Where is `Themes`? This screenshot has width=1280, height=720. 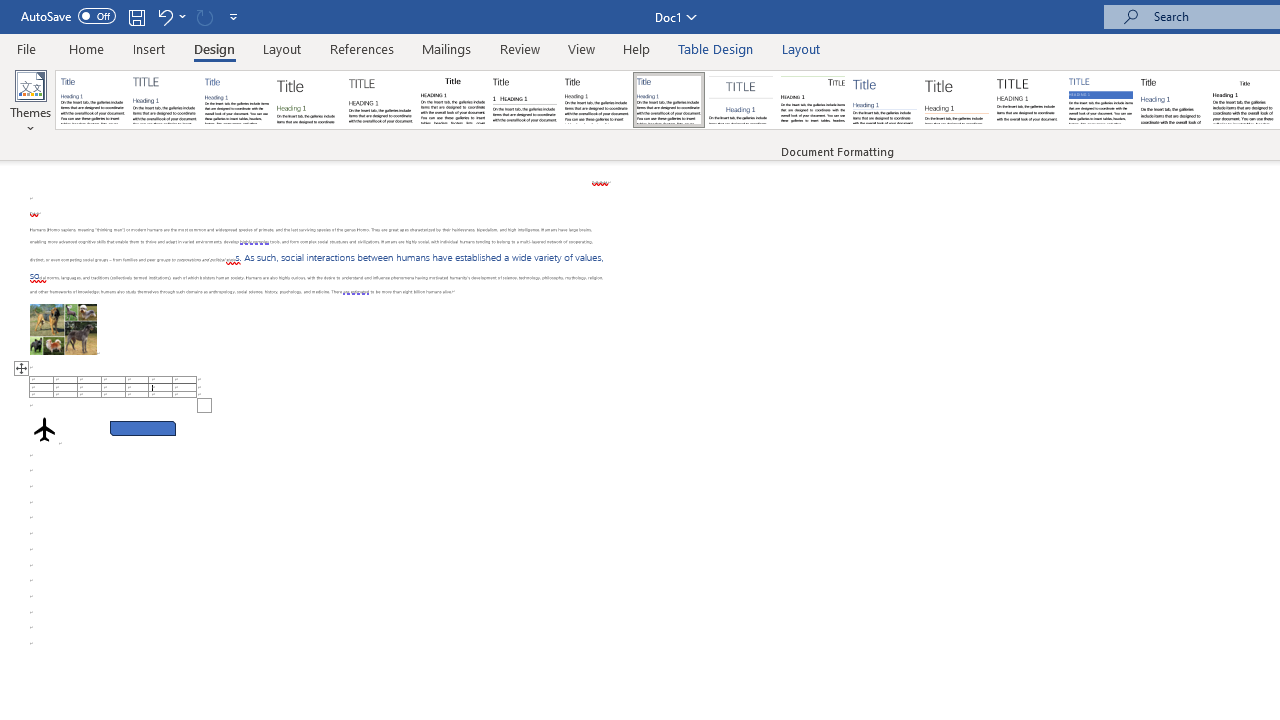 Themes is located at coordinates (30, 102).